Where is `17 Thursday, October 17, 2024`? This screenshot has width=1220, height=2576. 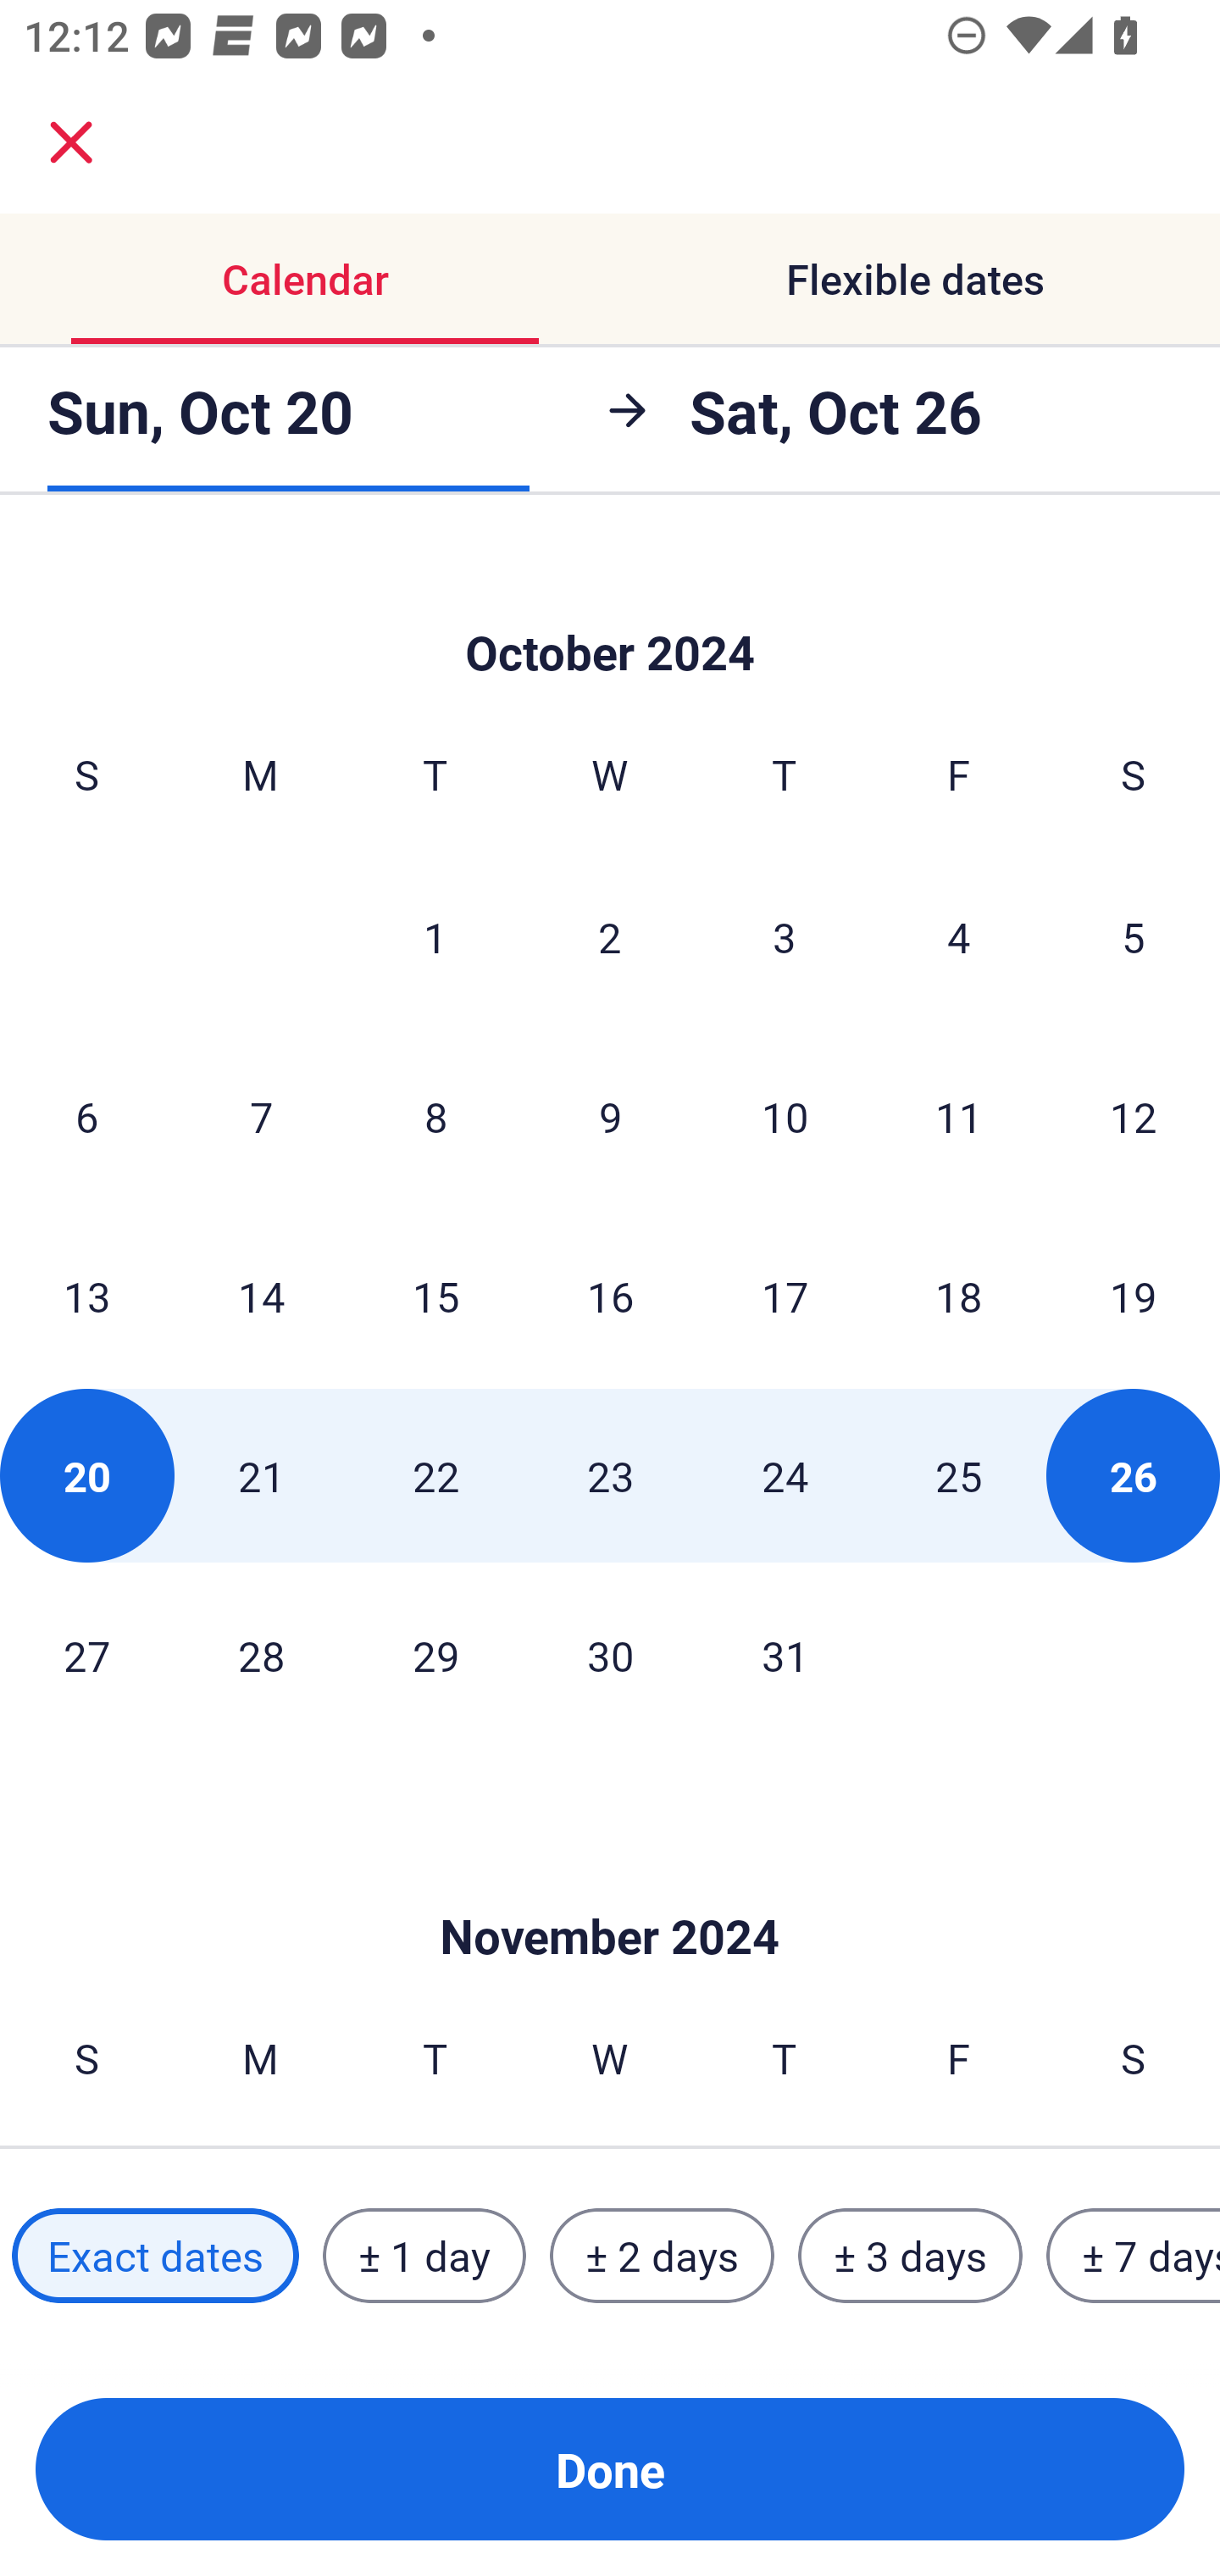 17 Thursday, October 17, 2024 is located at coordinates (785, 1295).